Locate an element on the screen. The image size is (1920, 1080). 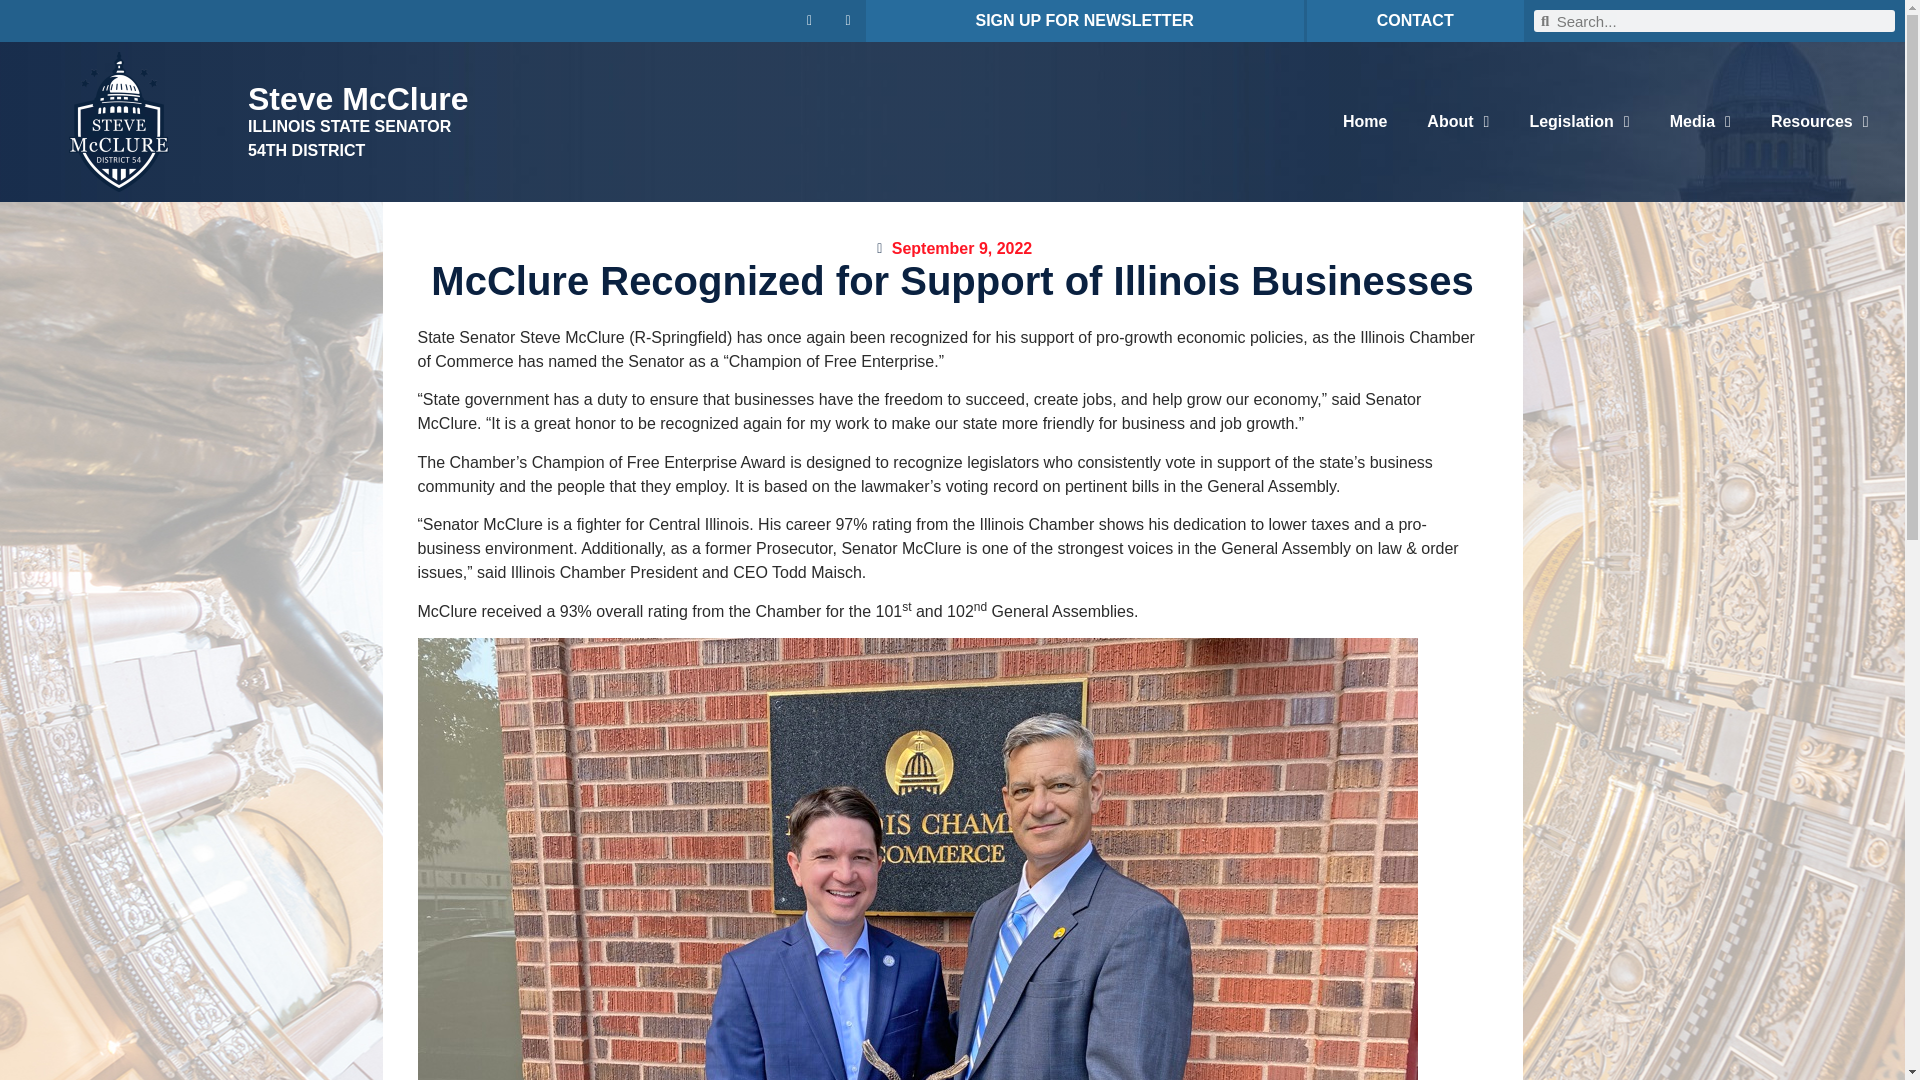
Media is located at coordinates (1700, 122).